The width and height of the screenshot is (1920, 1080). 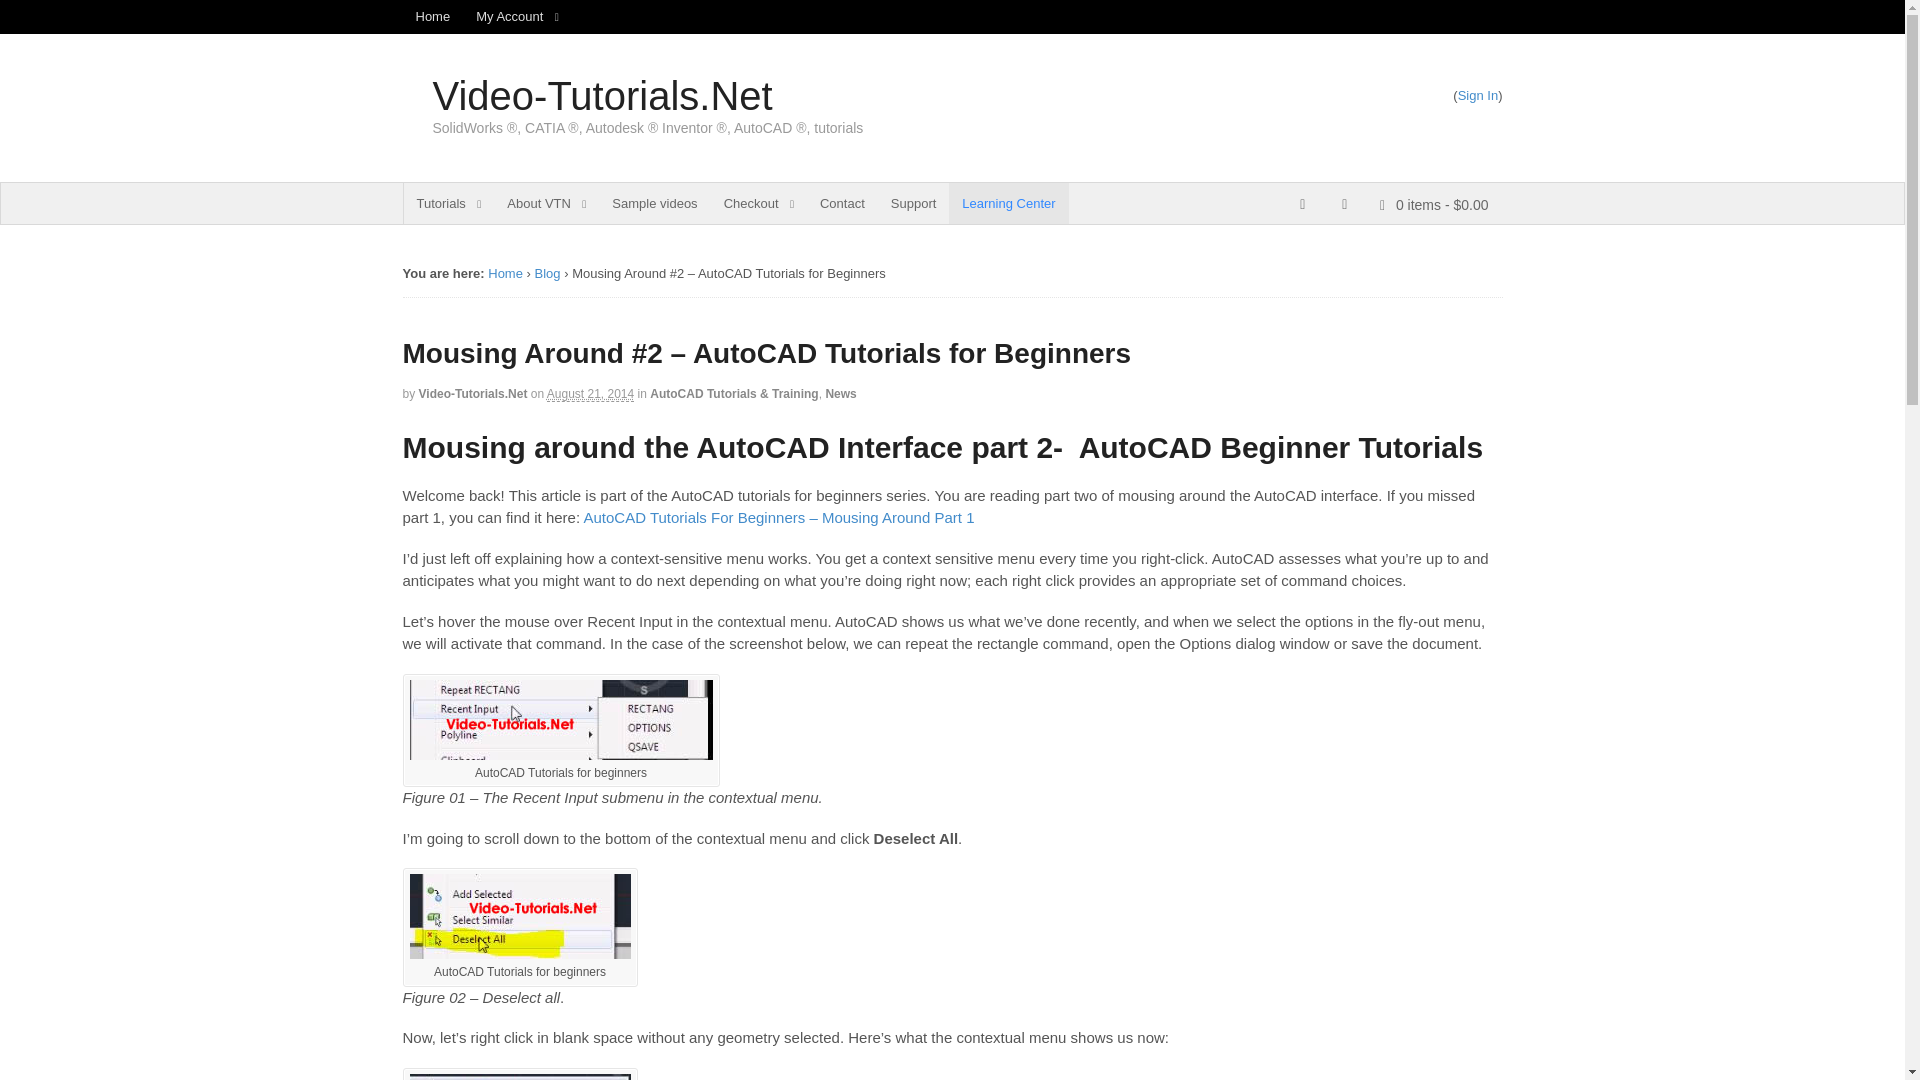 I want to click on Tutorials, so click(x=449, y=203).